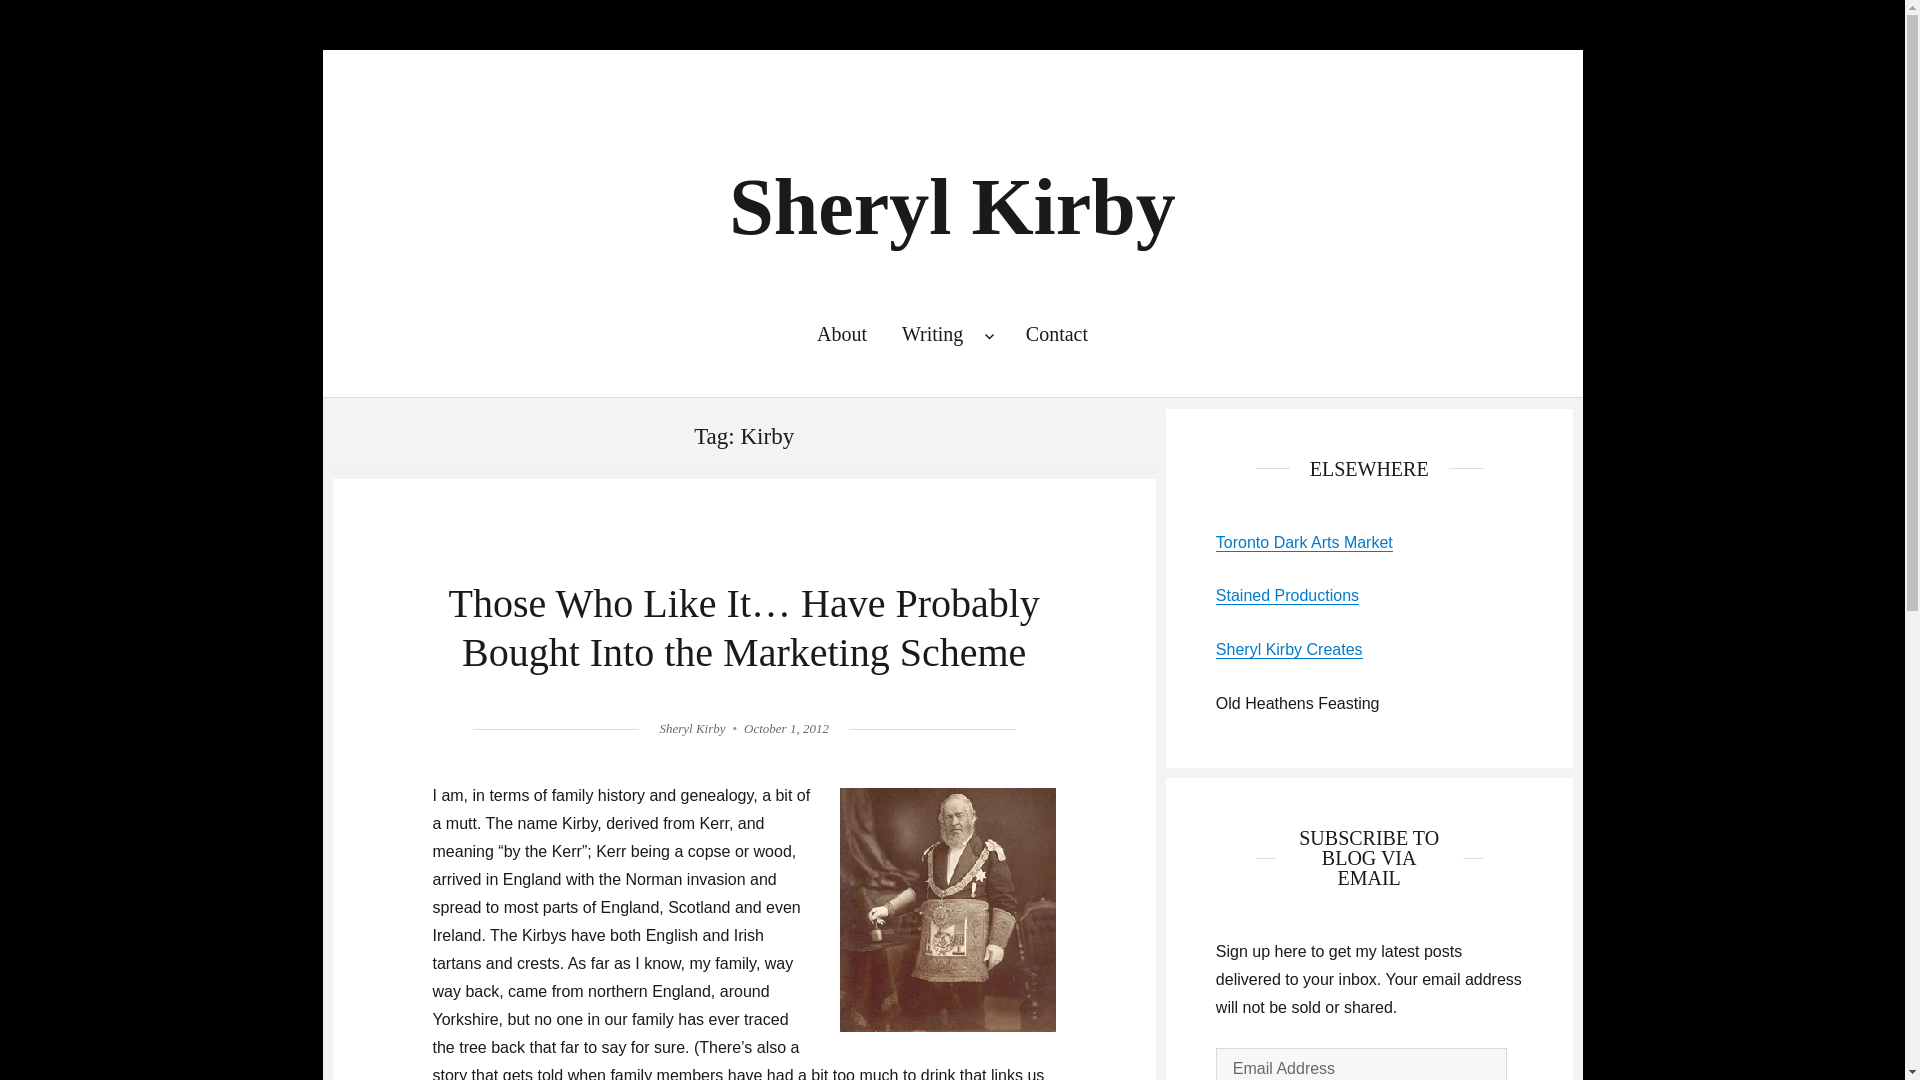 The height and width of the screenshot is (1080, 1920). Describe the element at coordinates (840, 334) in the screenshot. I see `About` at that location.